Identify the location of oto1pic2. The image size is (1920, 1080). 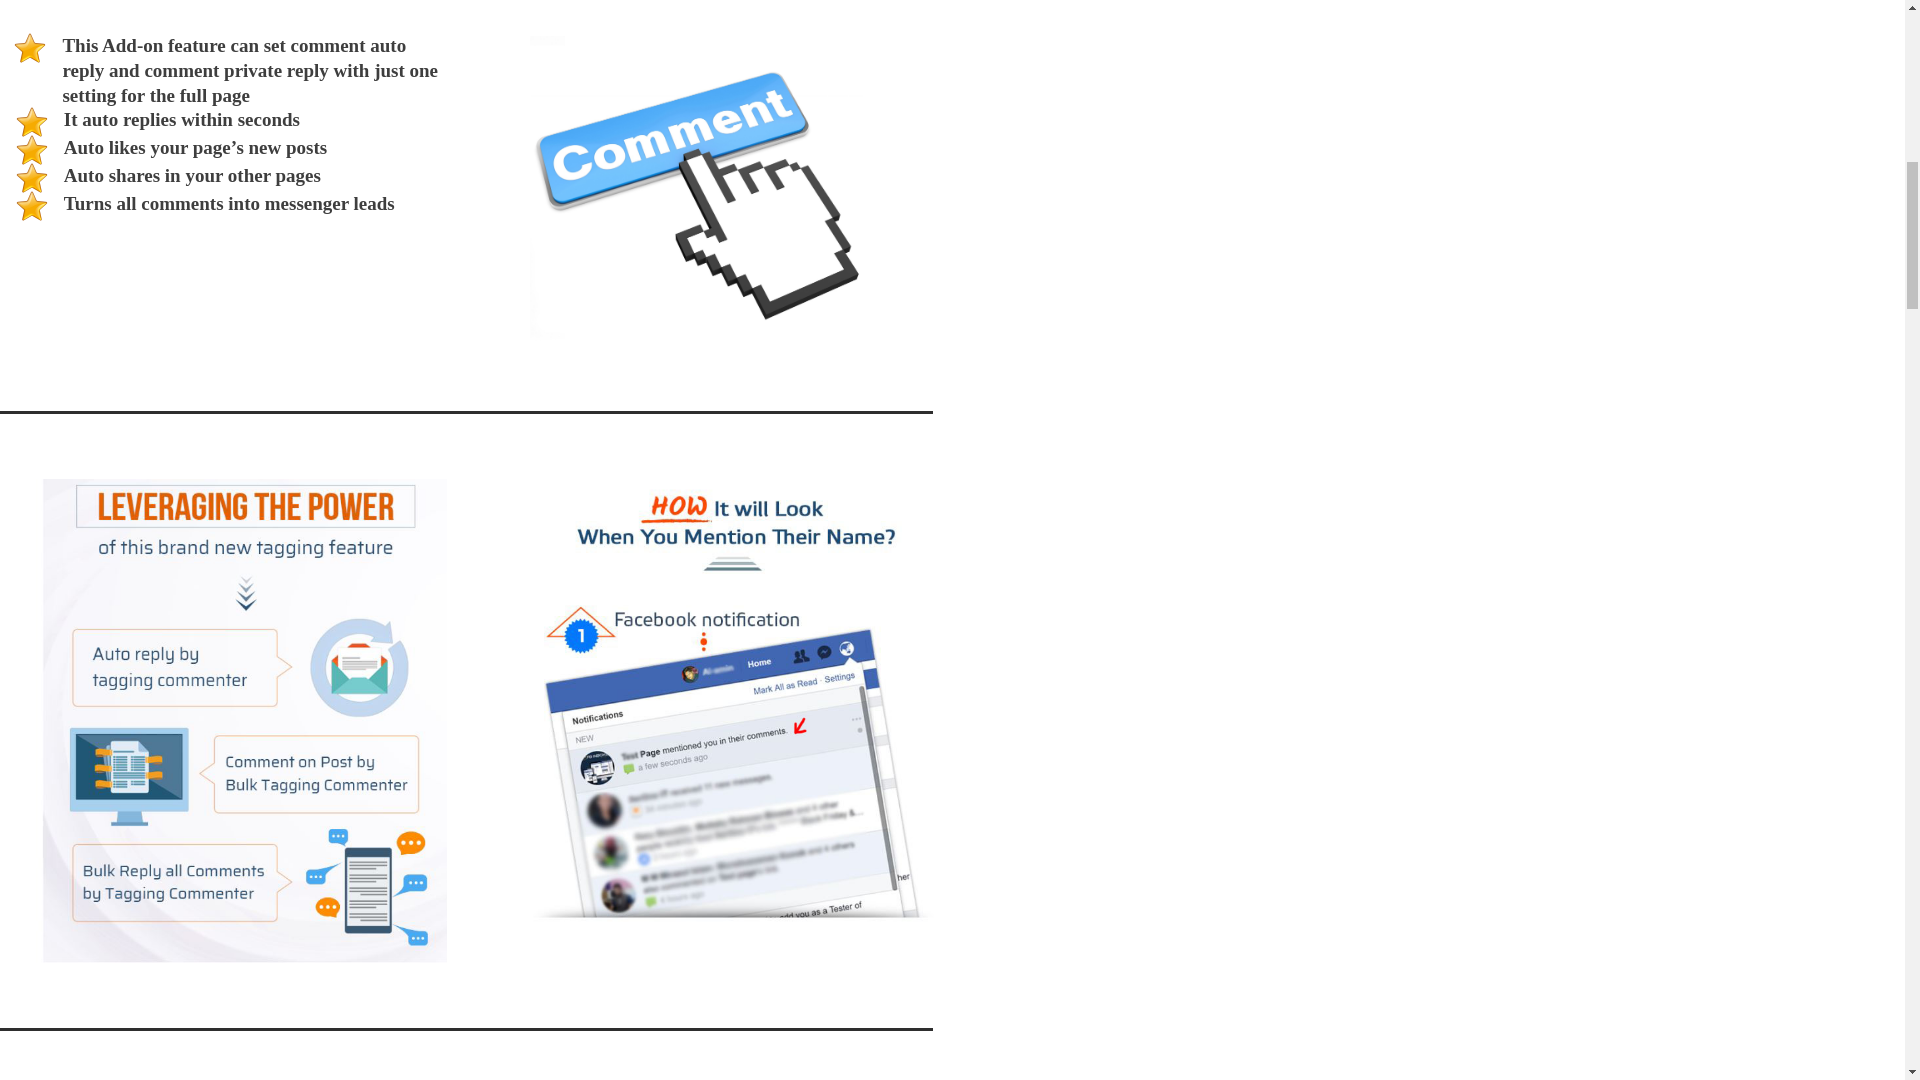
(728, 704).